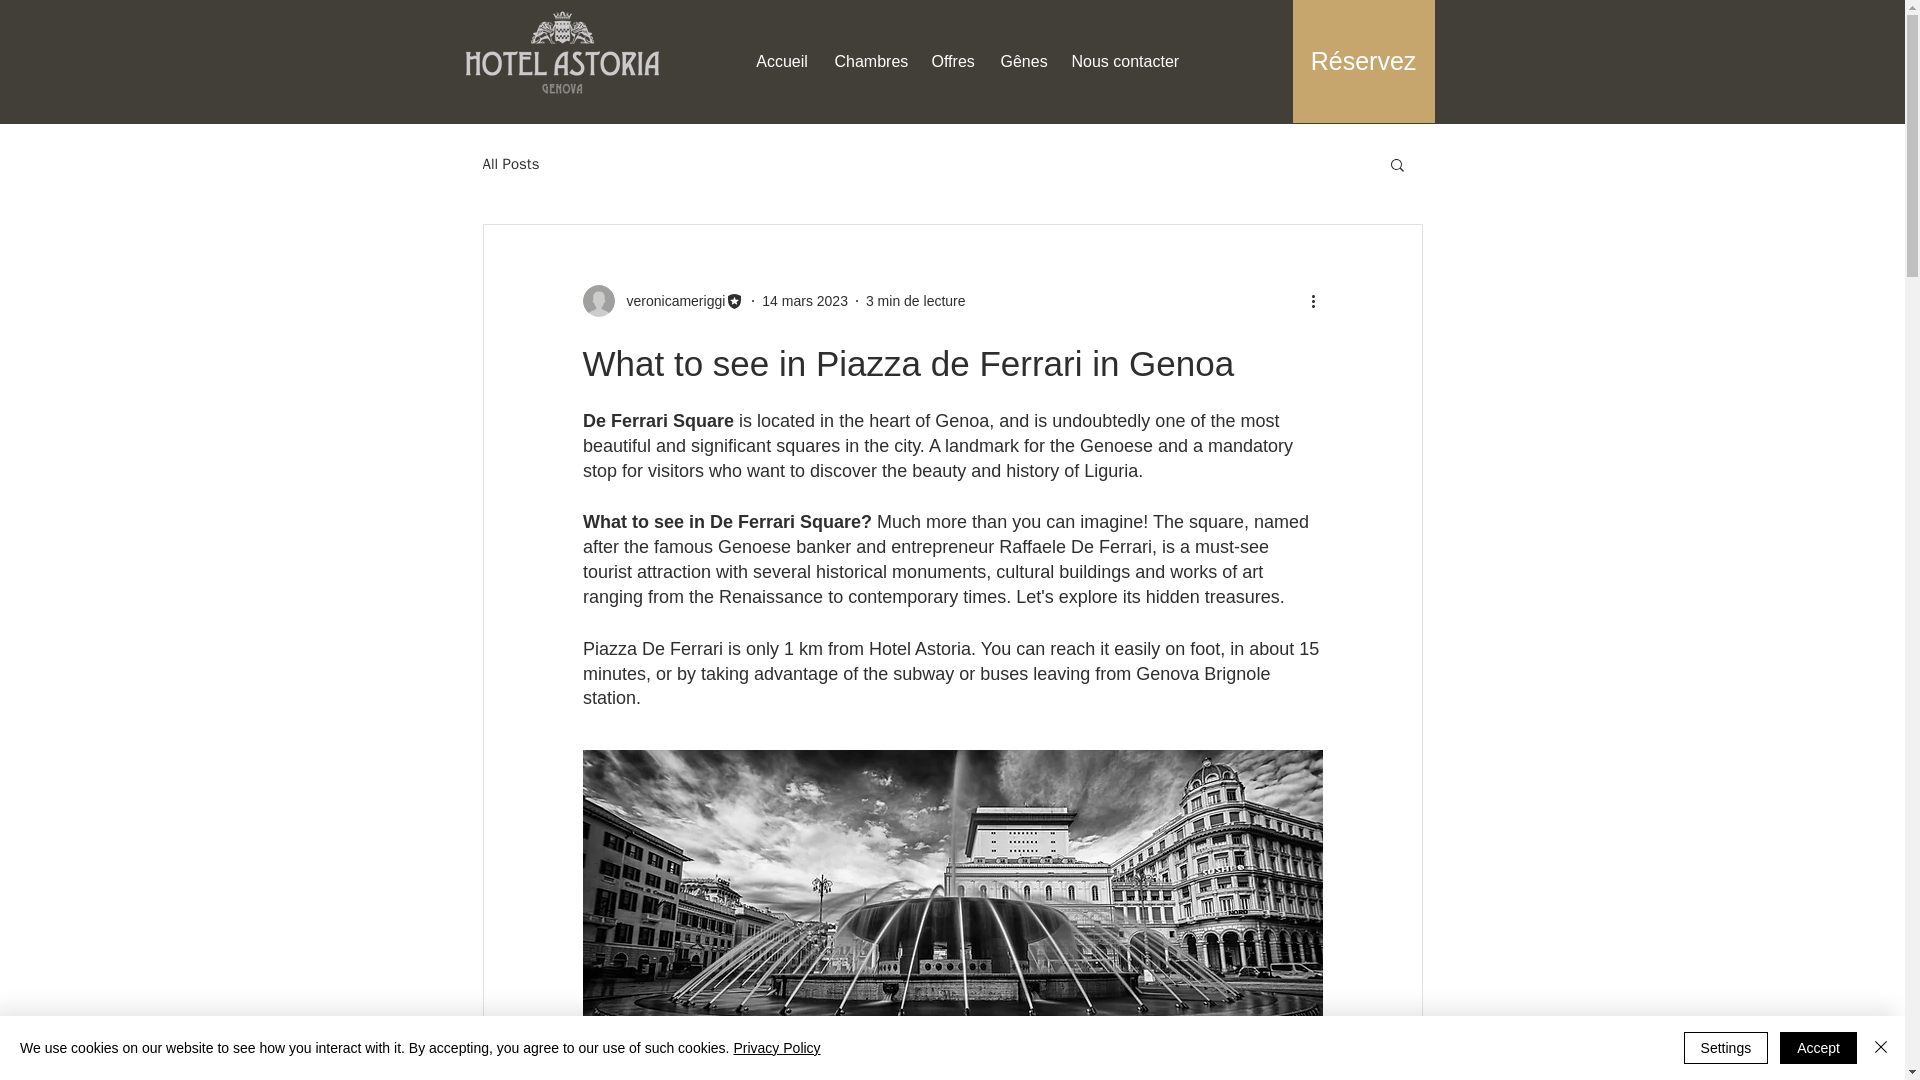 The height and width of the screenshot is (1080, 1920). What do you see at coordinates (561, 52) in the screenshot?
I see `Hotel 4 Stelle Genova` at bounding box center [561, 52].